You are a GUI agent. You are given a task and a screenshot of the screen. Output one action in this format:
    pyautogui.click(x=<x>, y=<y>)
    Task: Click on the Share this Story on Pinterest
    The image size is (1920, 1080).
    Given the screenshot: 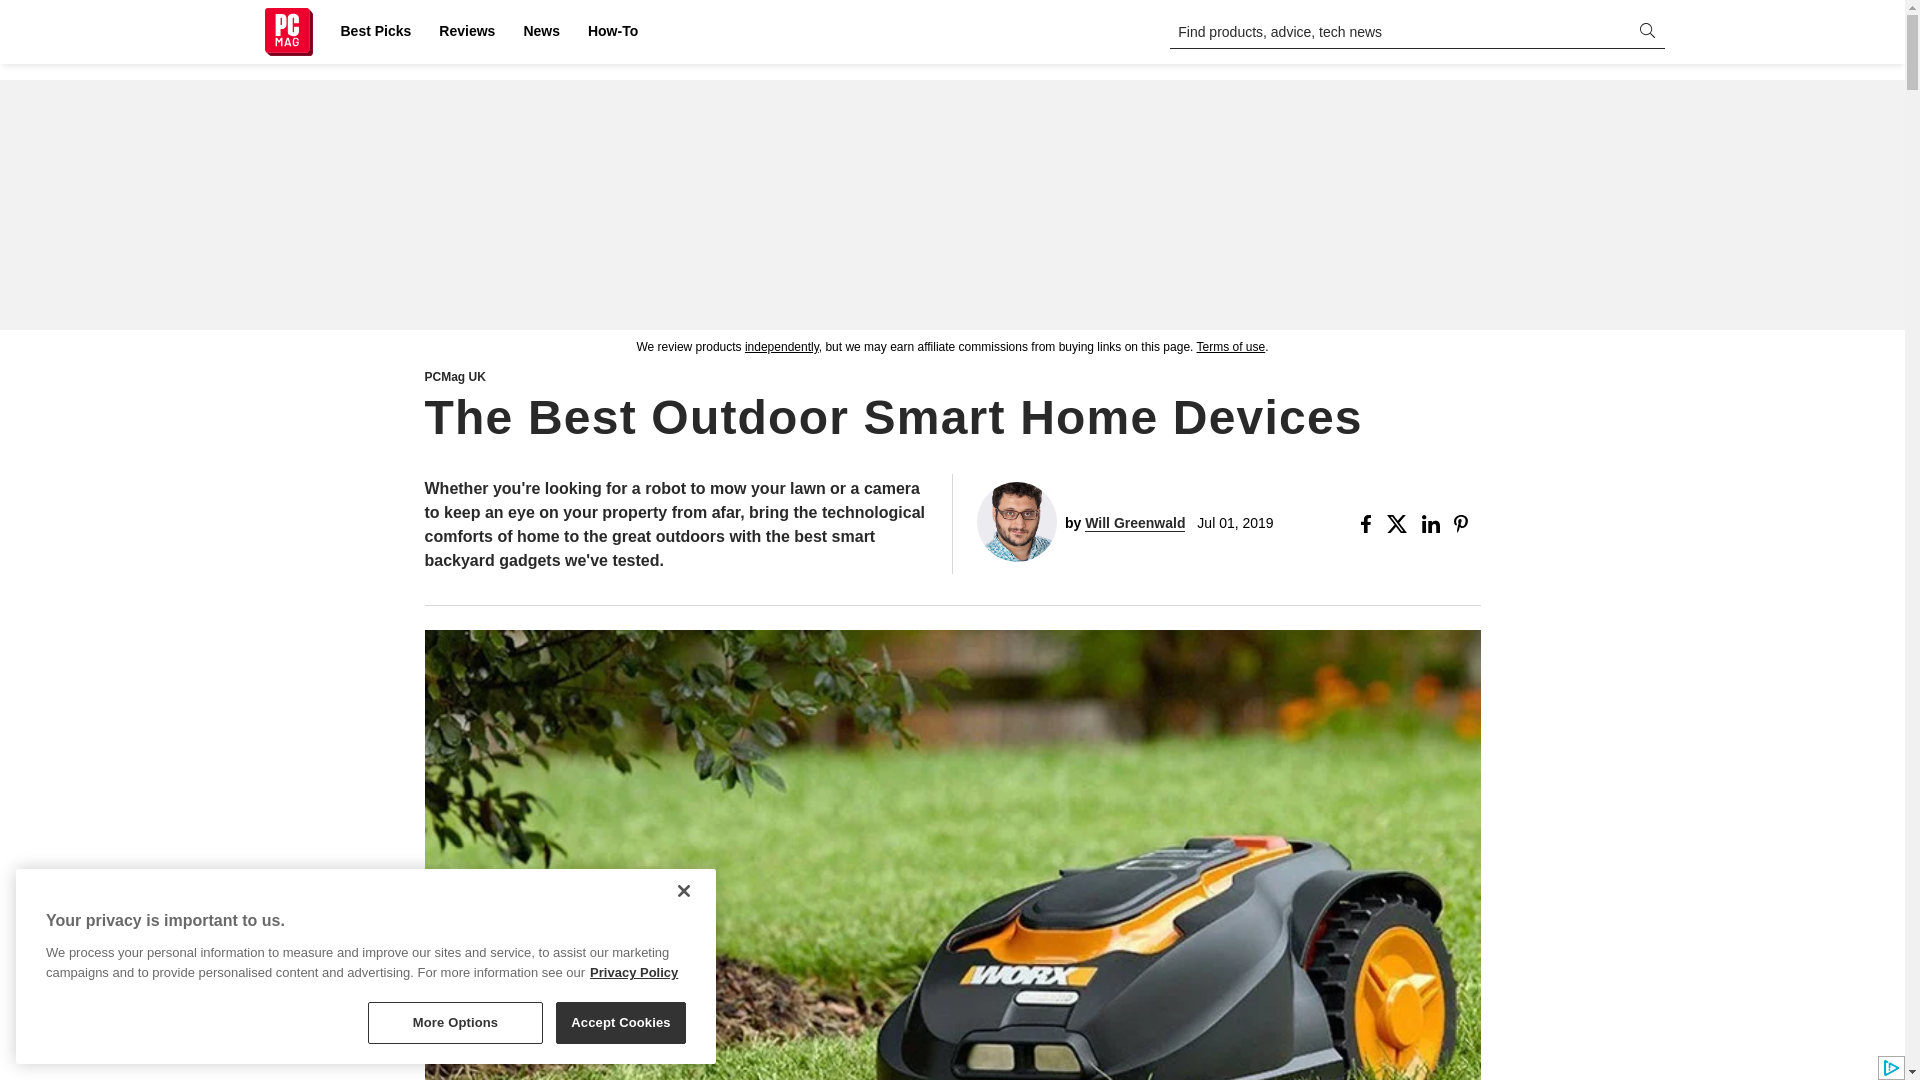 What is the action you would take?
    pyautogui.click(x=1466, y=524)
    